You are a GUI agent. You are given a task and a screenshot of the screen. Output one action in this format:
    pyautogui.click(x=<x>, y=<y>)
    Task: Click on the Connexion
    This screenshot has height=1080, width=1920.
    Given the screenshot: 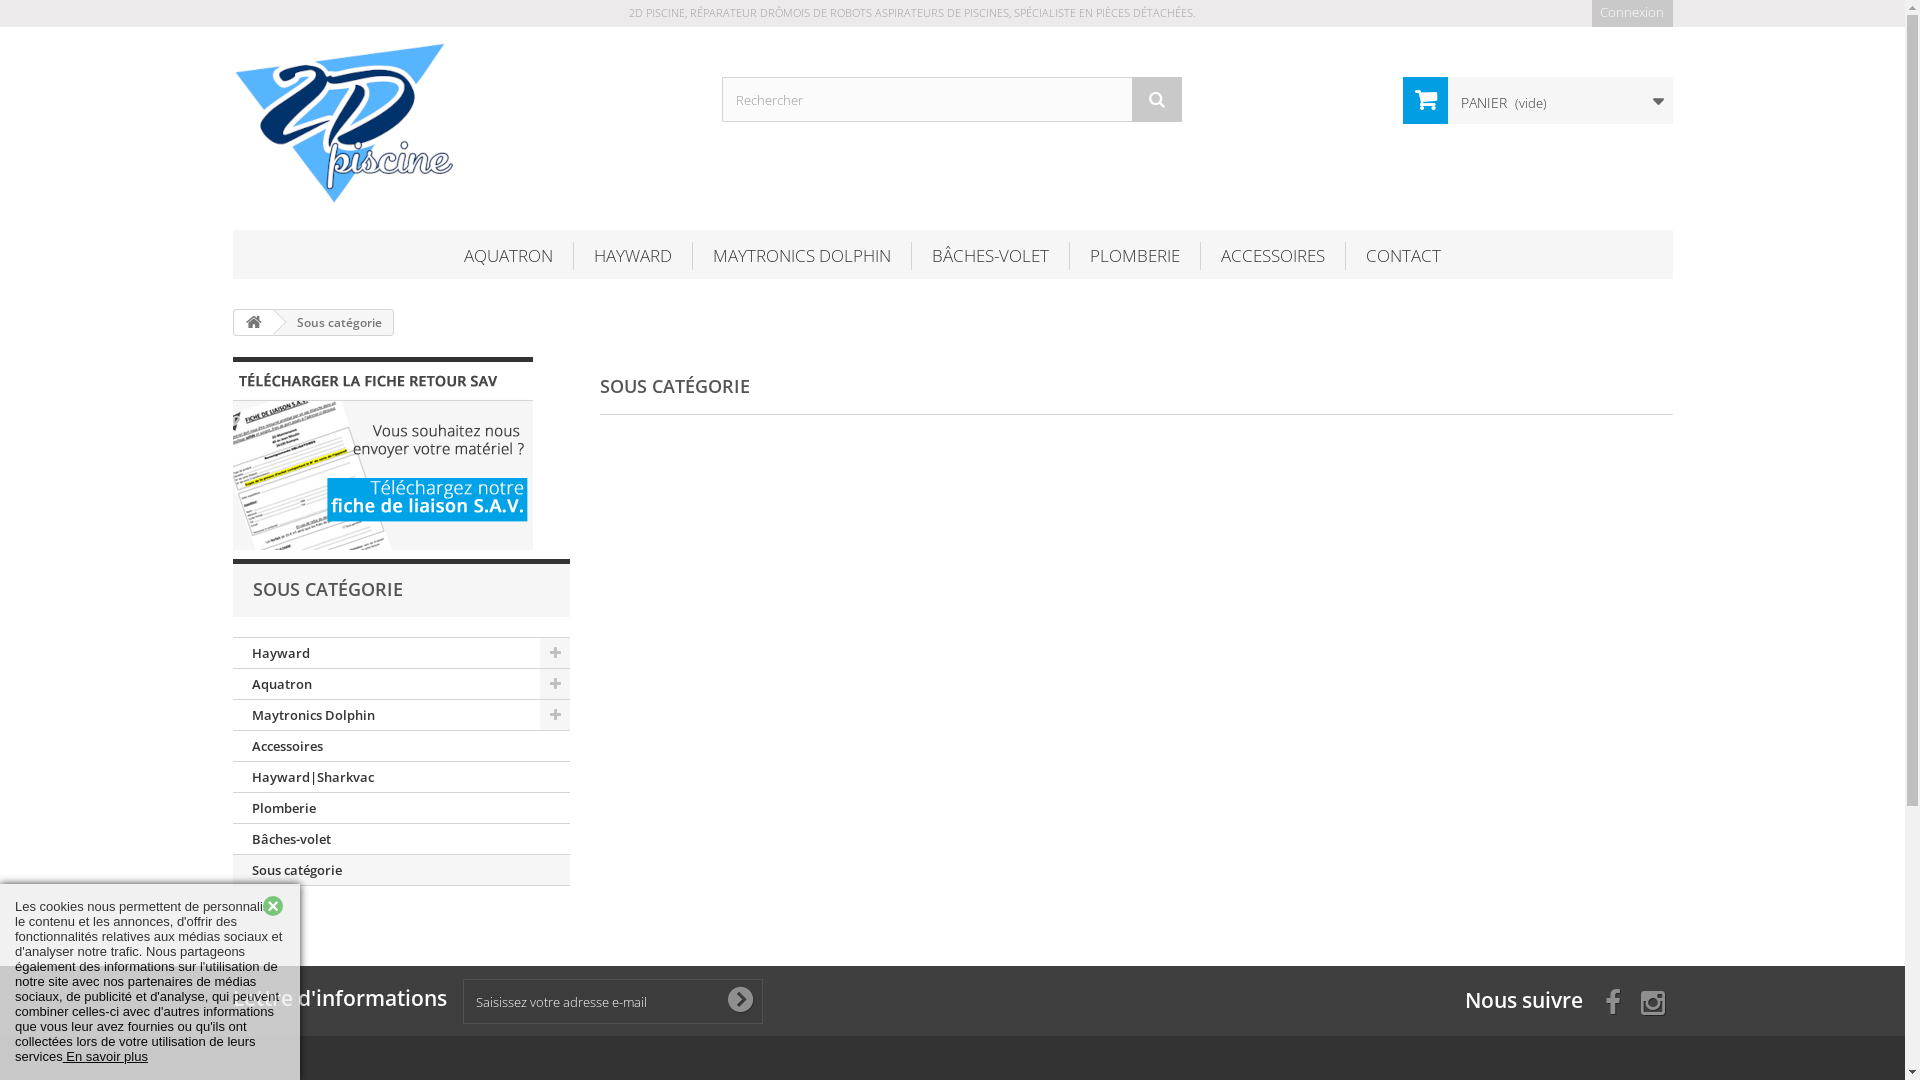 What is the action you would take?
    pyautogui.click(x=1632, y=14)
    